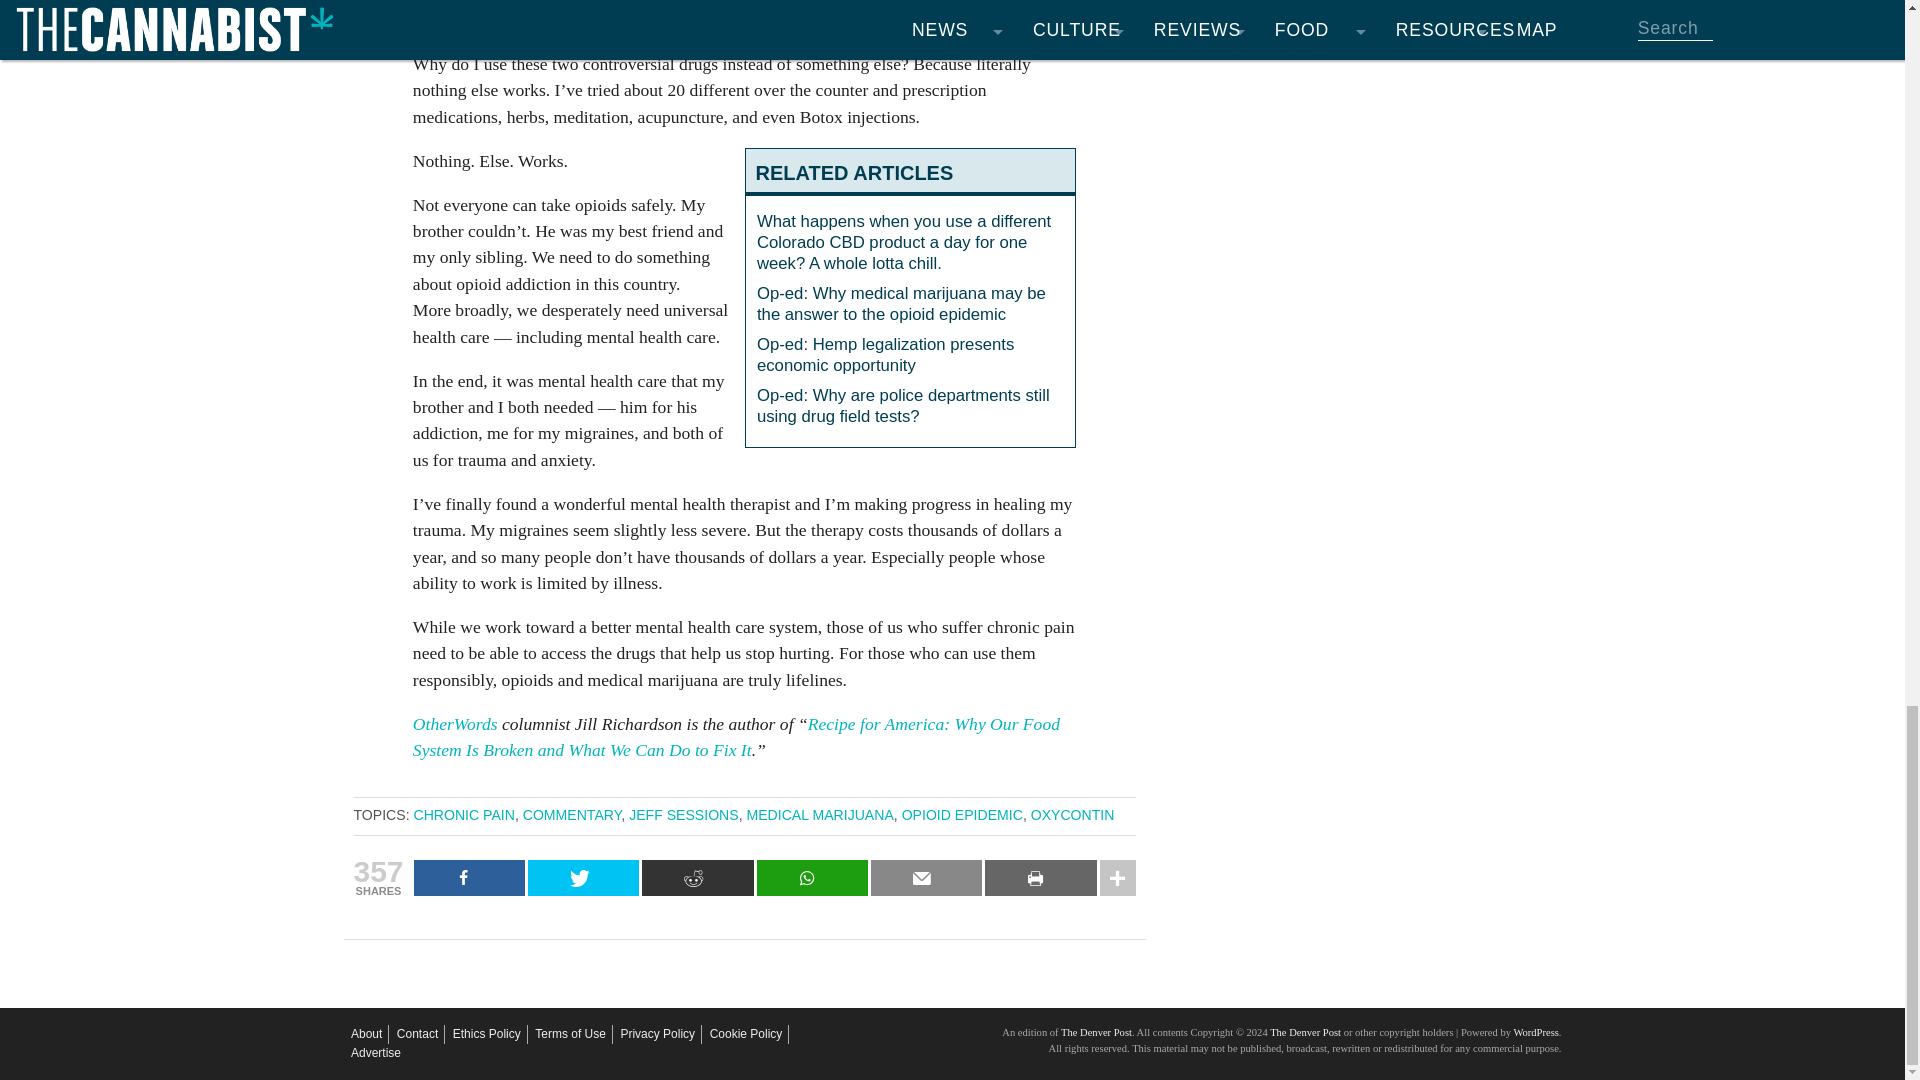 This screenshot has height=1080, width=1920. Describe the element at coordinates (658, 1034) in the screenshot. I see `Denver Post Privacy Policy` at that location.